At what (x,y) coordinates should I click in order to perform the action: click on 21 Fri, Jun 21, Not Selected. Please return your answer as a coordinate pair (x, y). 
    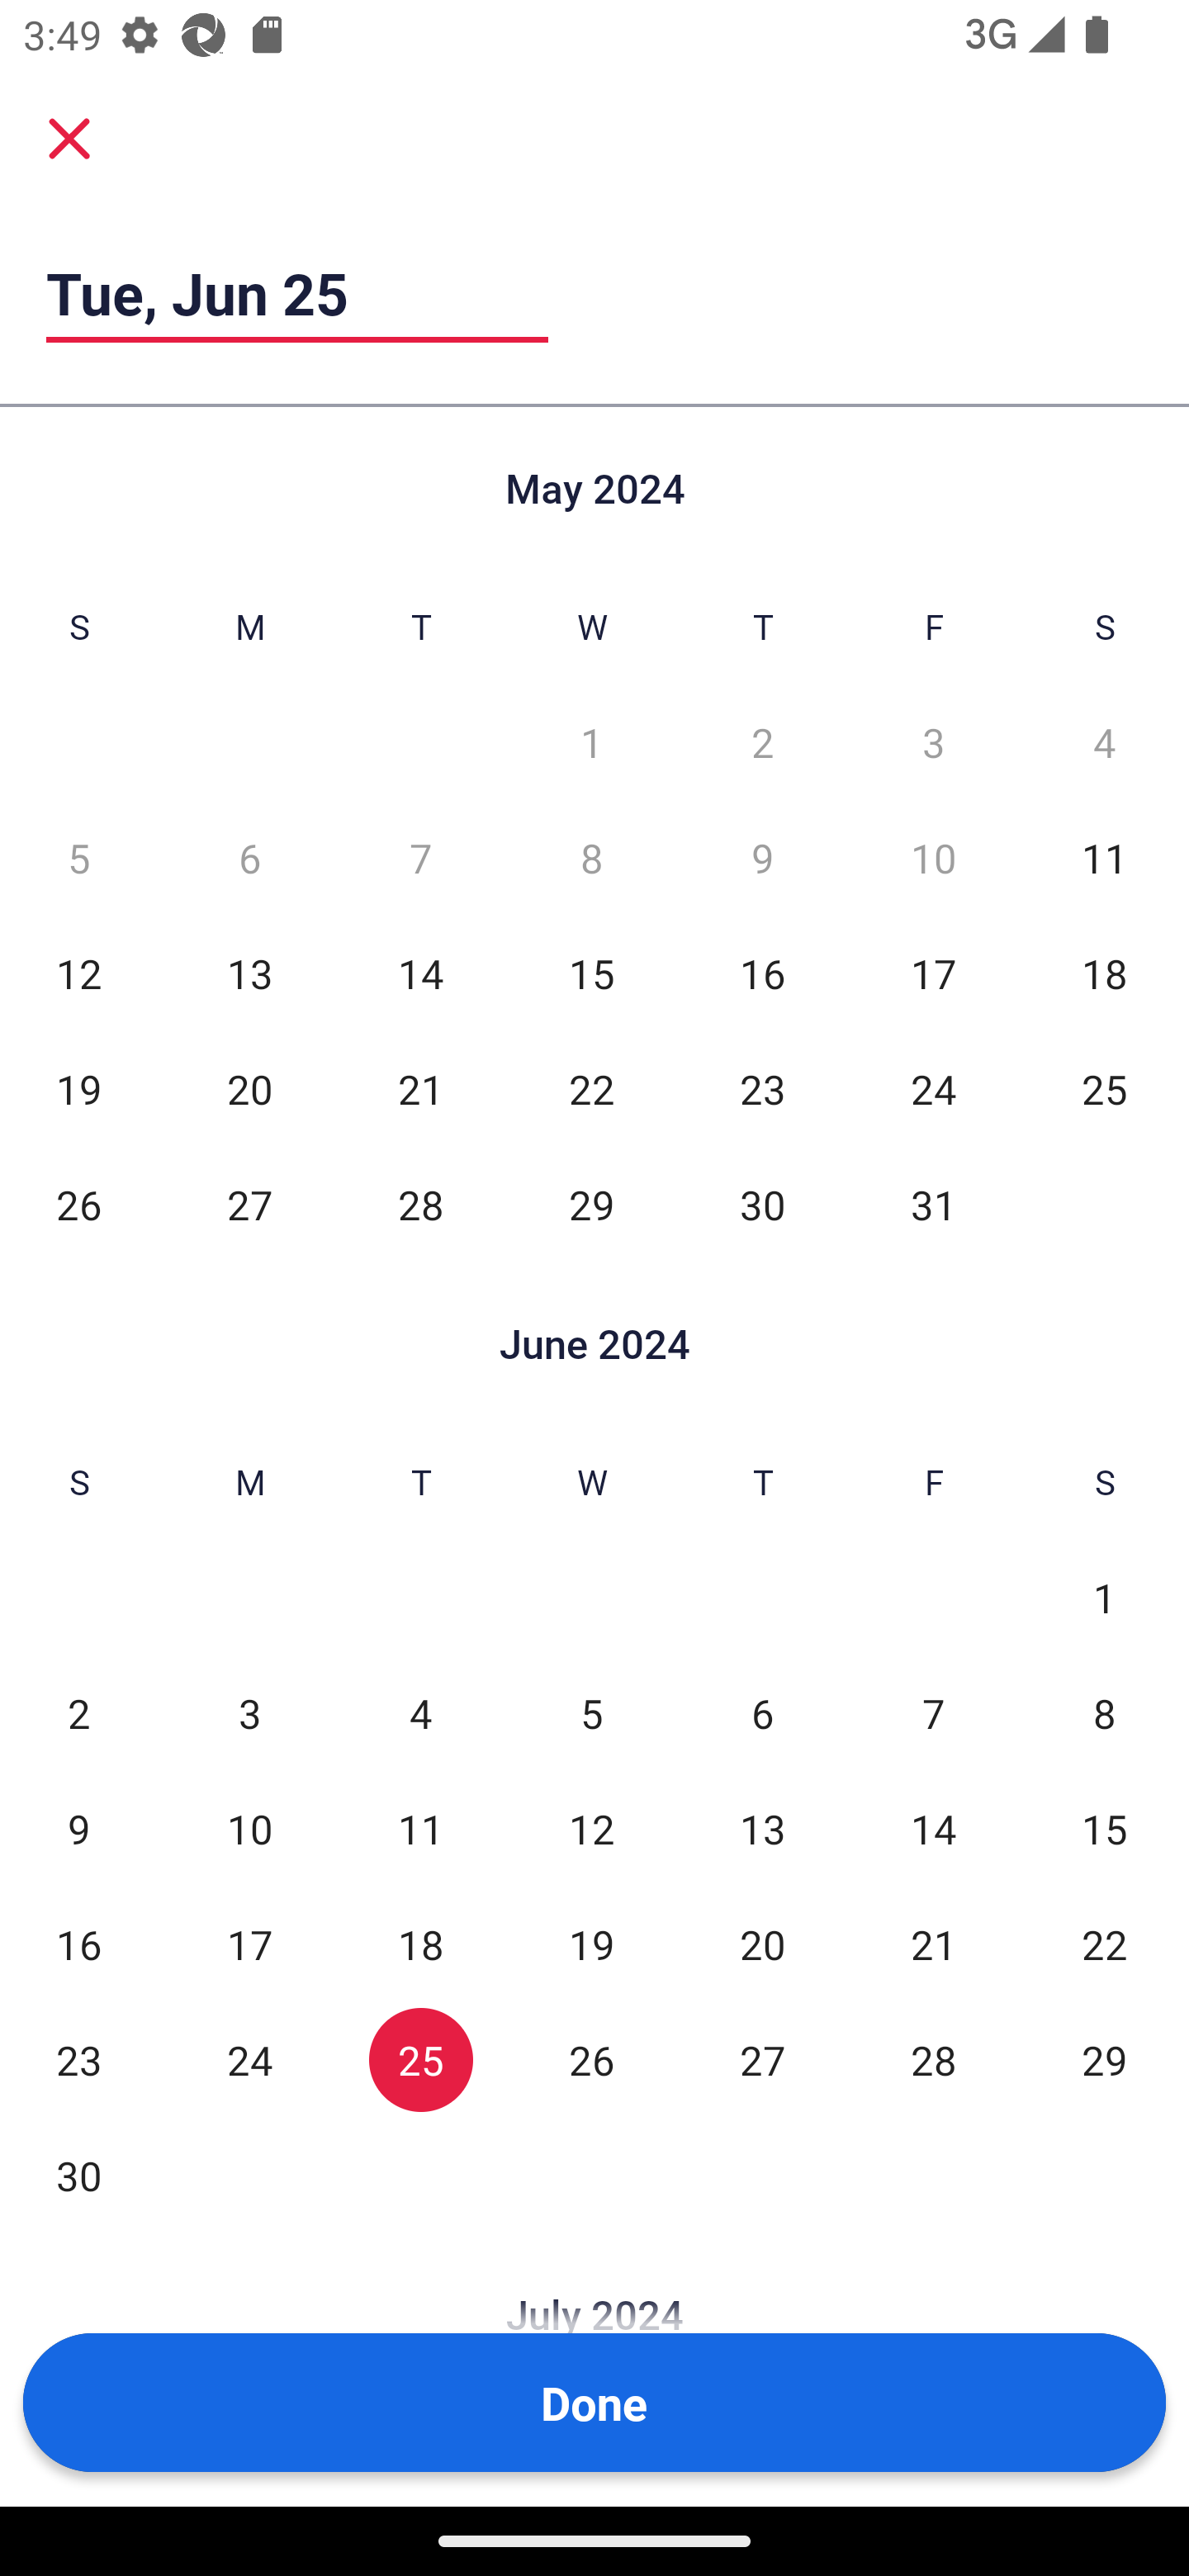
    Looking at the image, I should click on (933, 1944).